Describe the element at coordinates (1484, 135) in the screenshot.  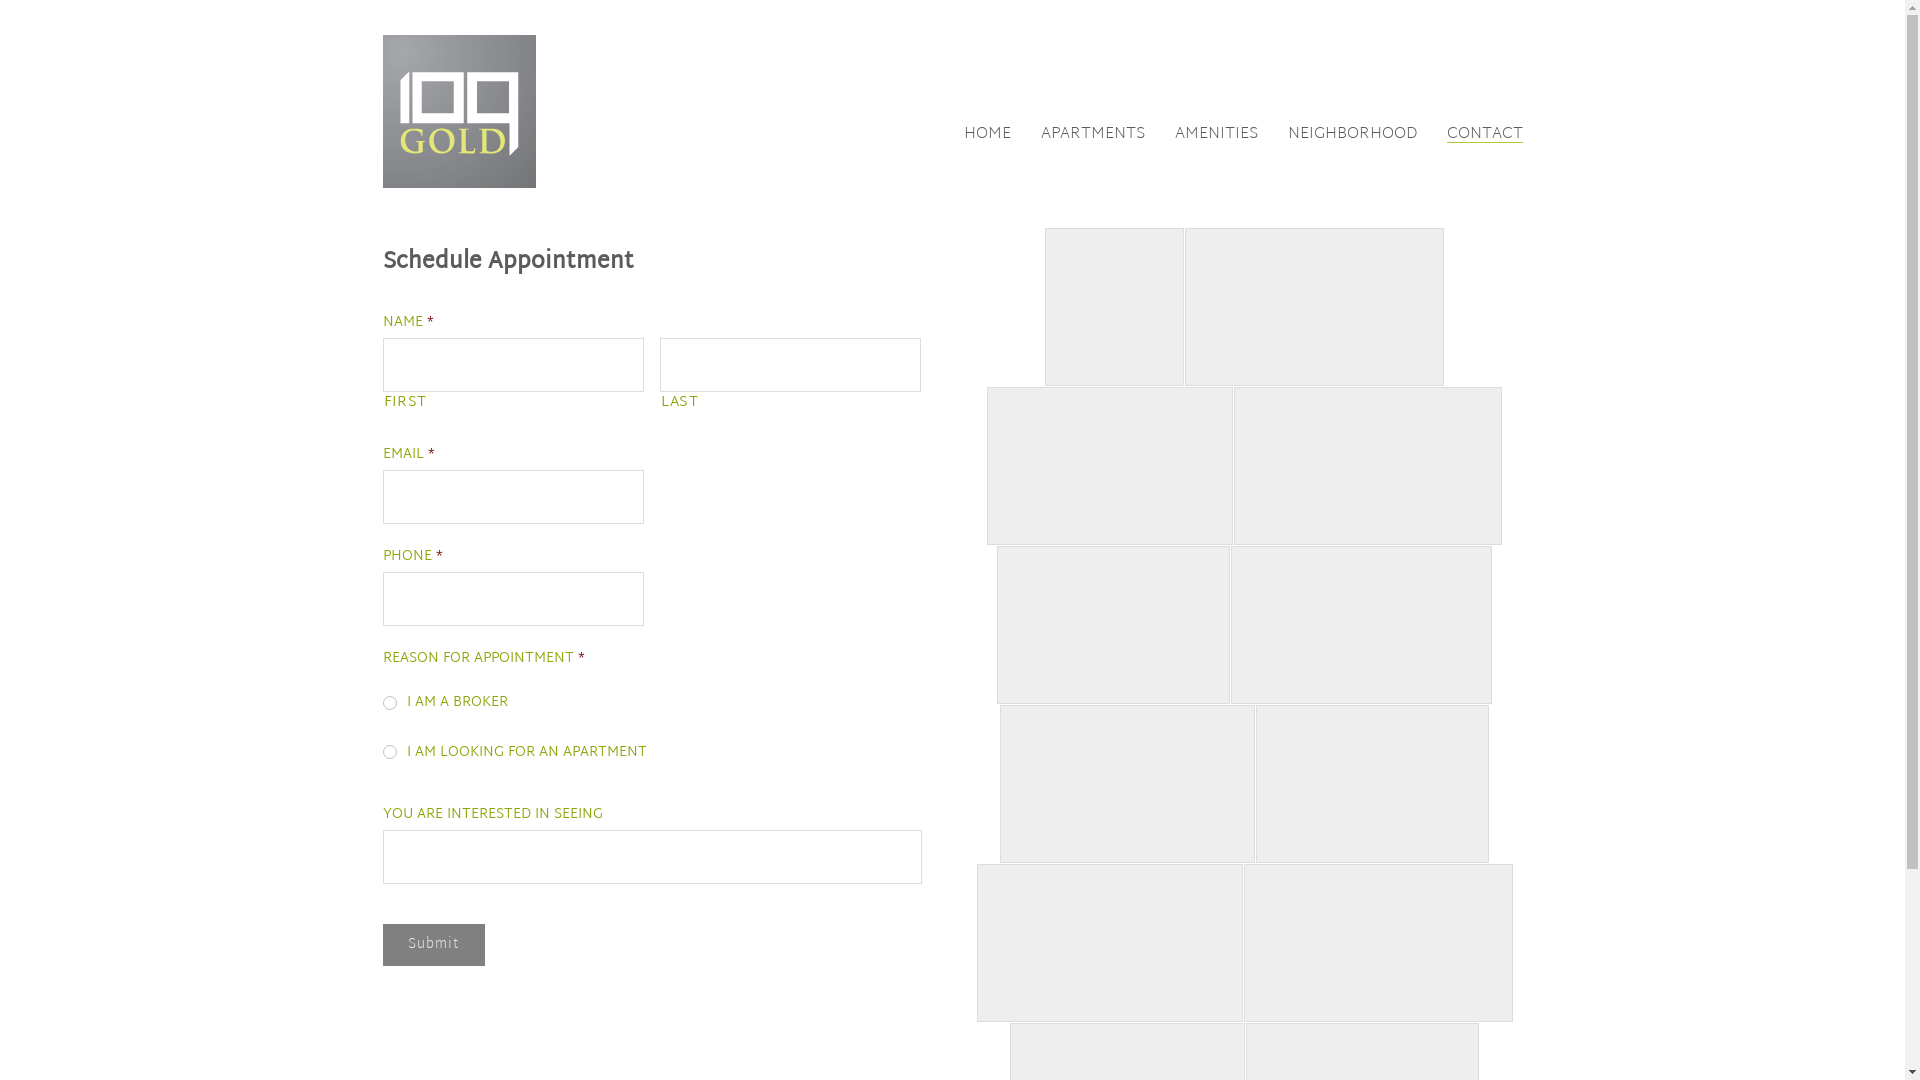
I see `CONTACT` at that location.